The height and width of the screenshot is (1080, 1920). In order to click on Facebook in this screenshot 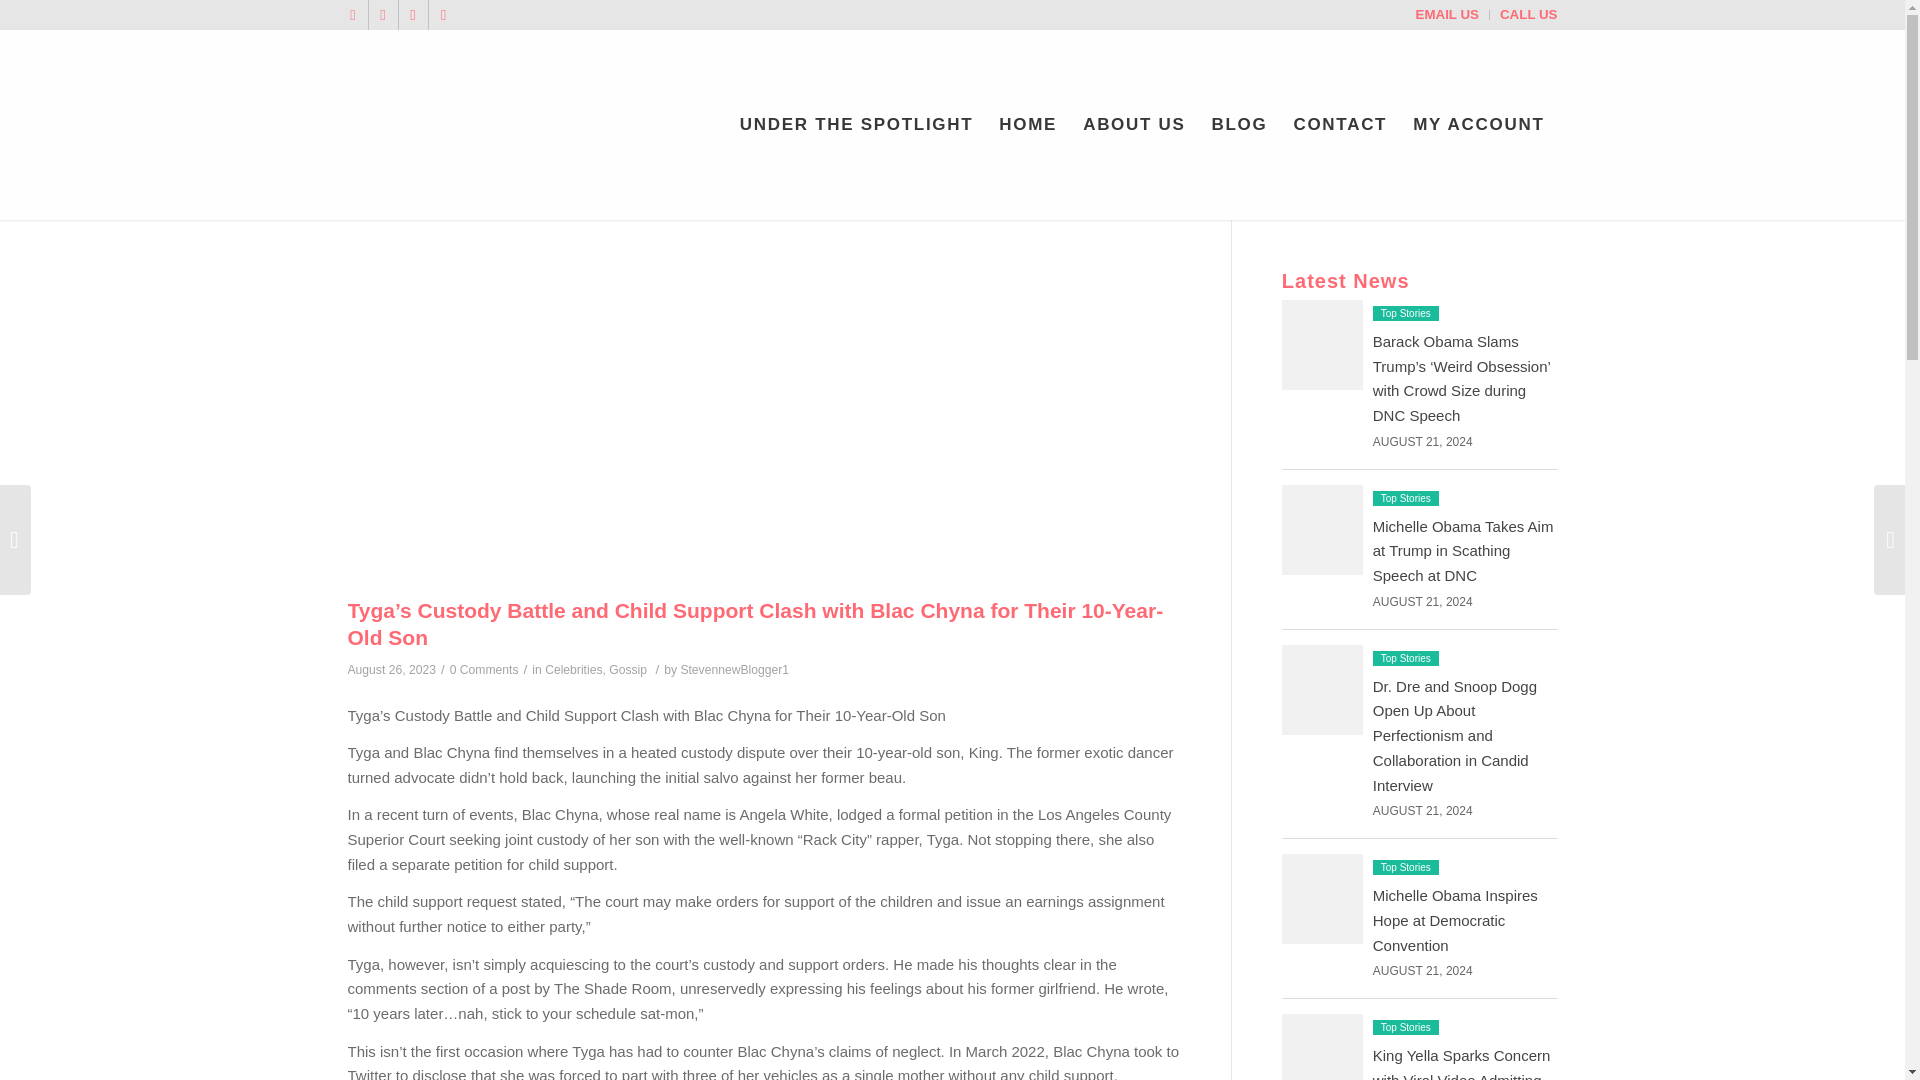, I will do `click(382, 15)`.